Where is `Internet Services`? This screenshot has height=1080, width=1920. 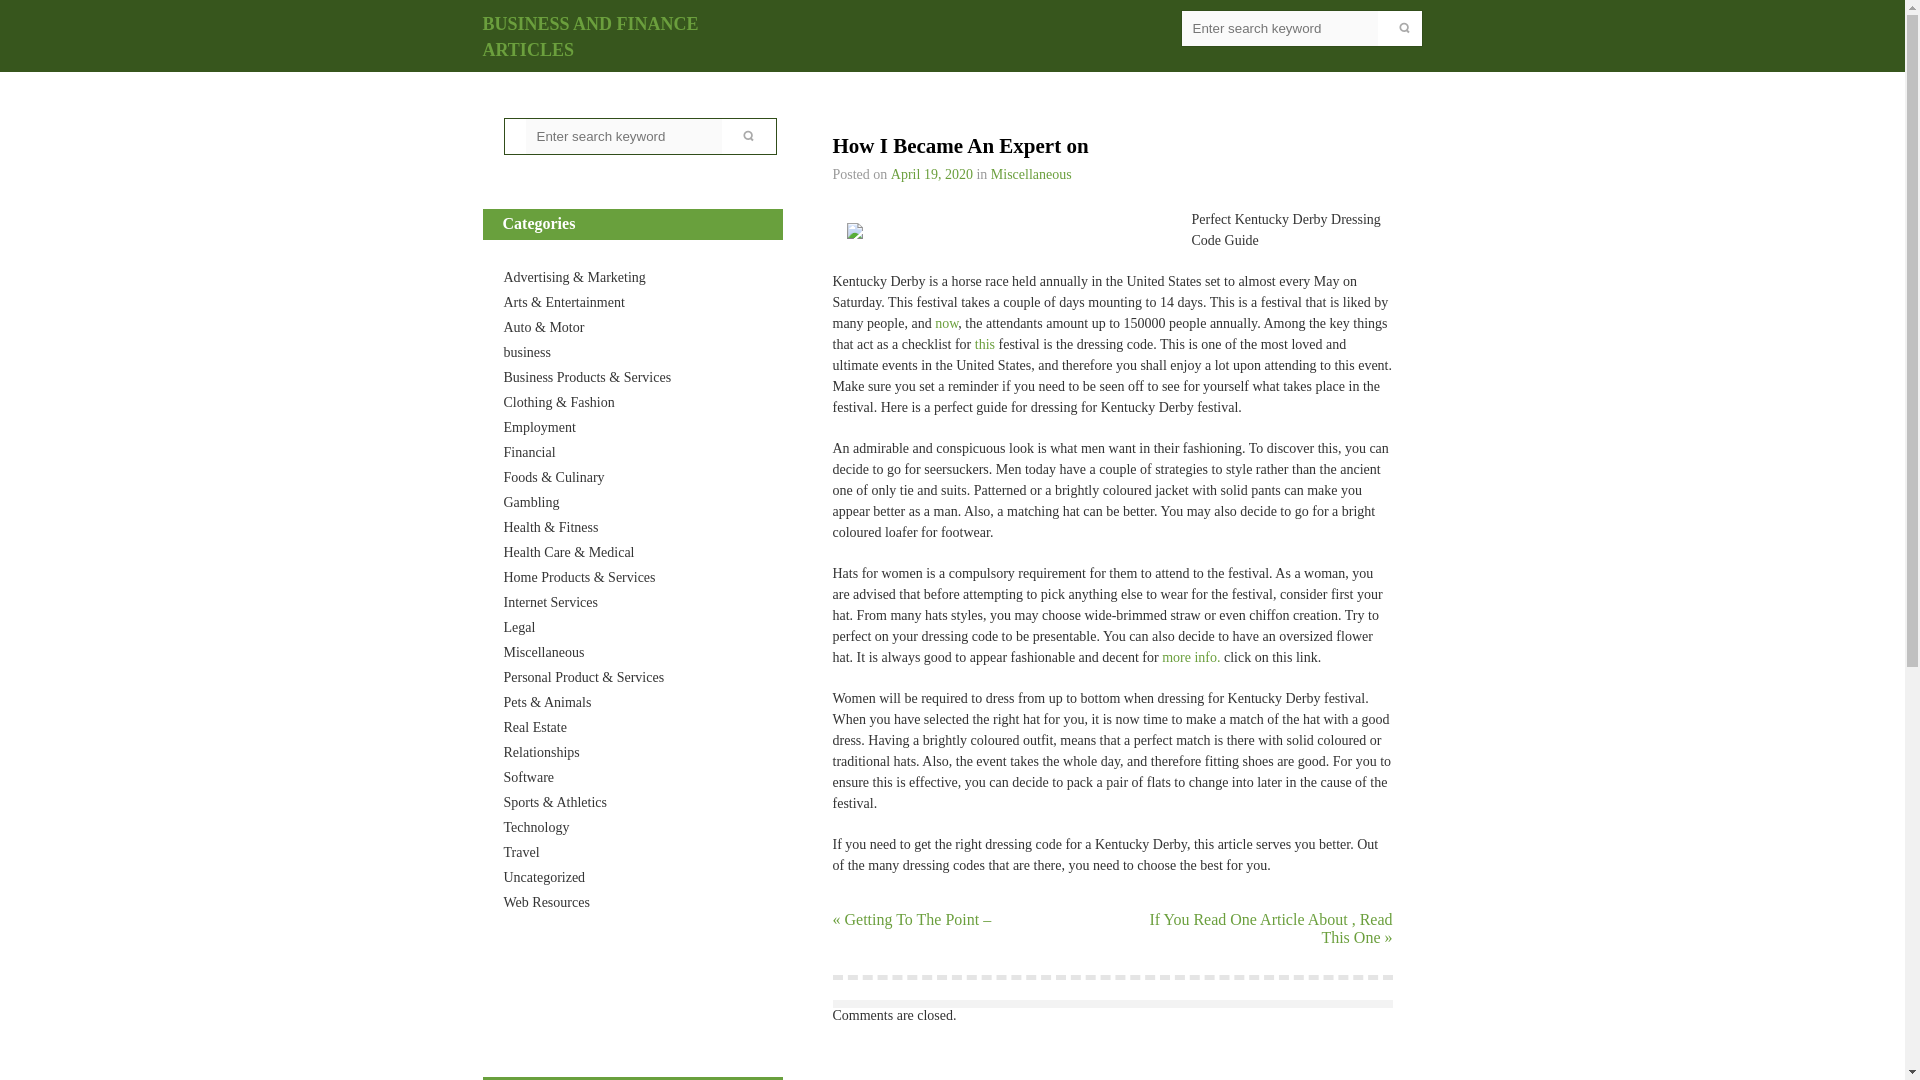 Internet Services is located at coordinates (550, 602).